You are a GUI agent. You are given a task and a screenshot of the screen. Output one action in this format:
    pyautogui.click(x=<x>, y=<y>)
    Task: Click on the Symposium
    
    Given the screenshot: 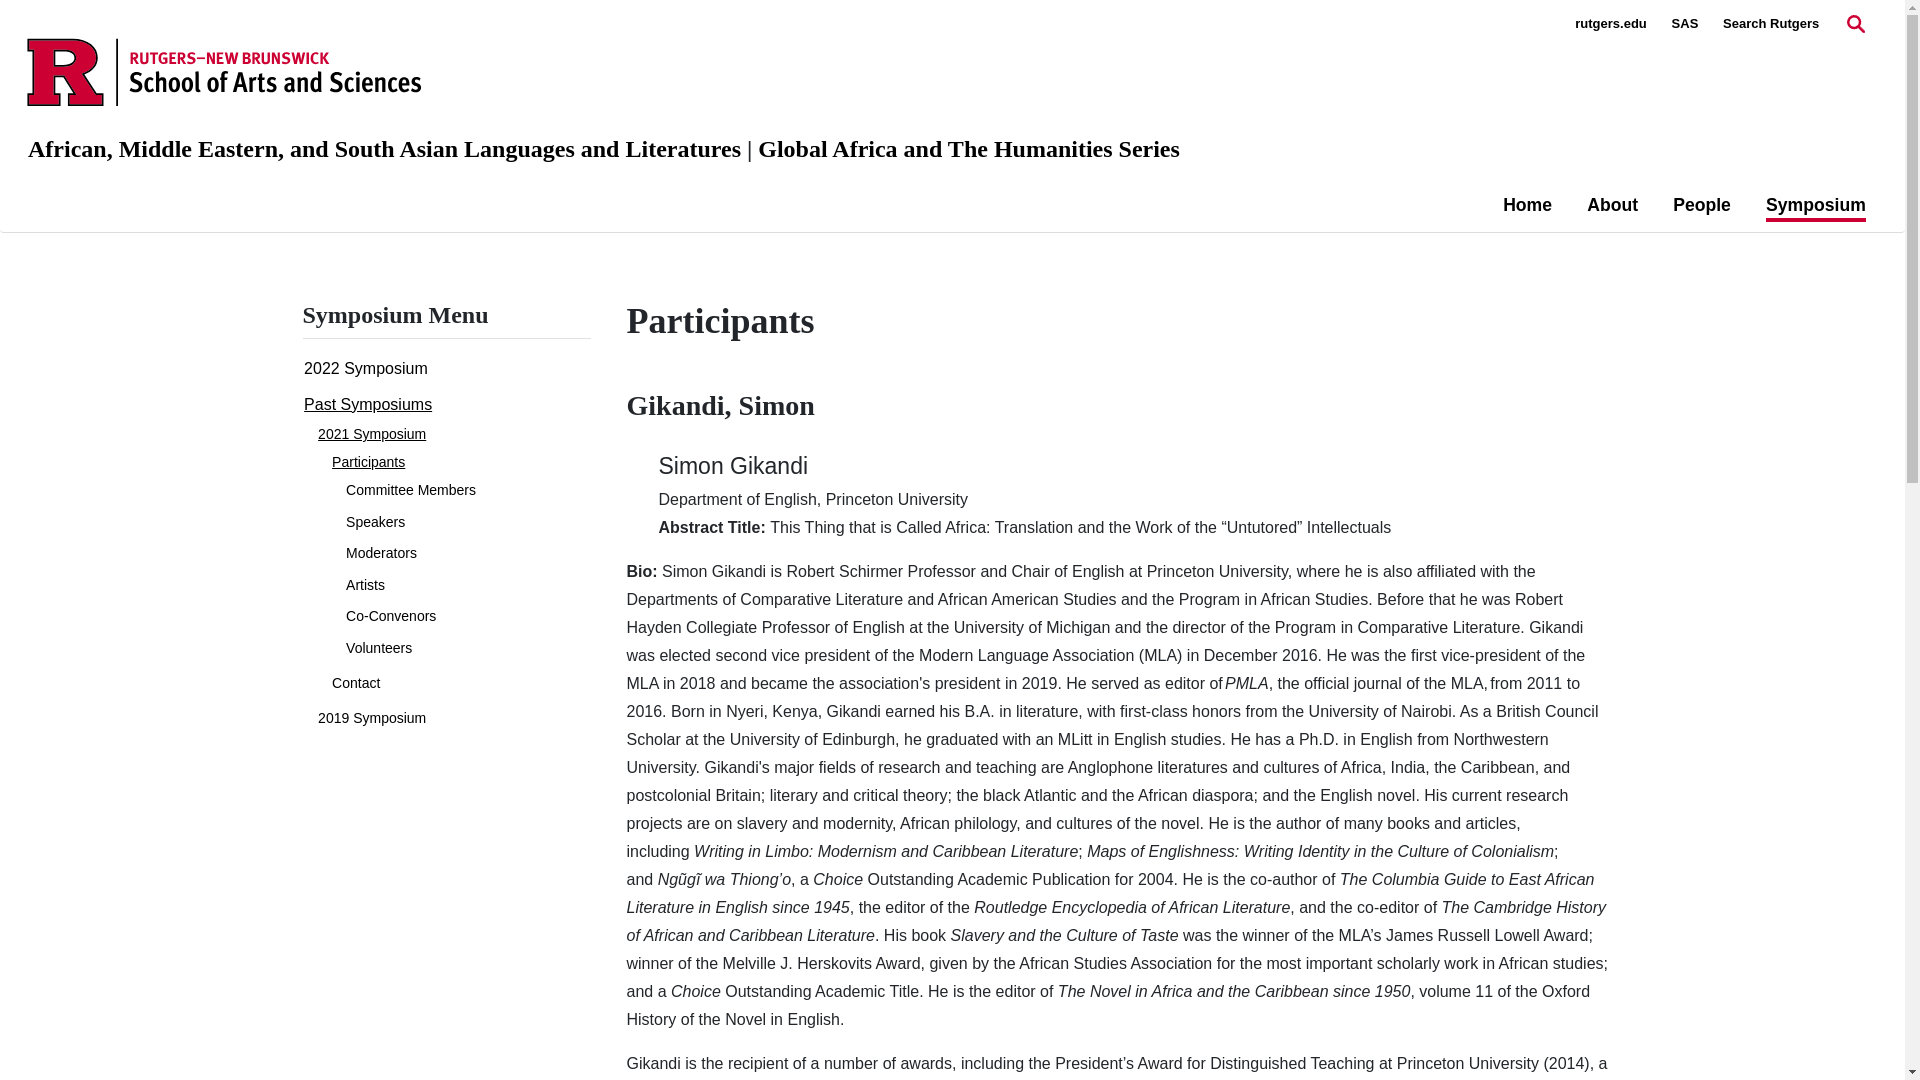 What is the action you would take?
    pyautogui.click(x=1816, y=207)
    